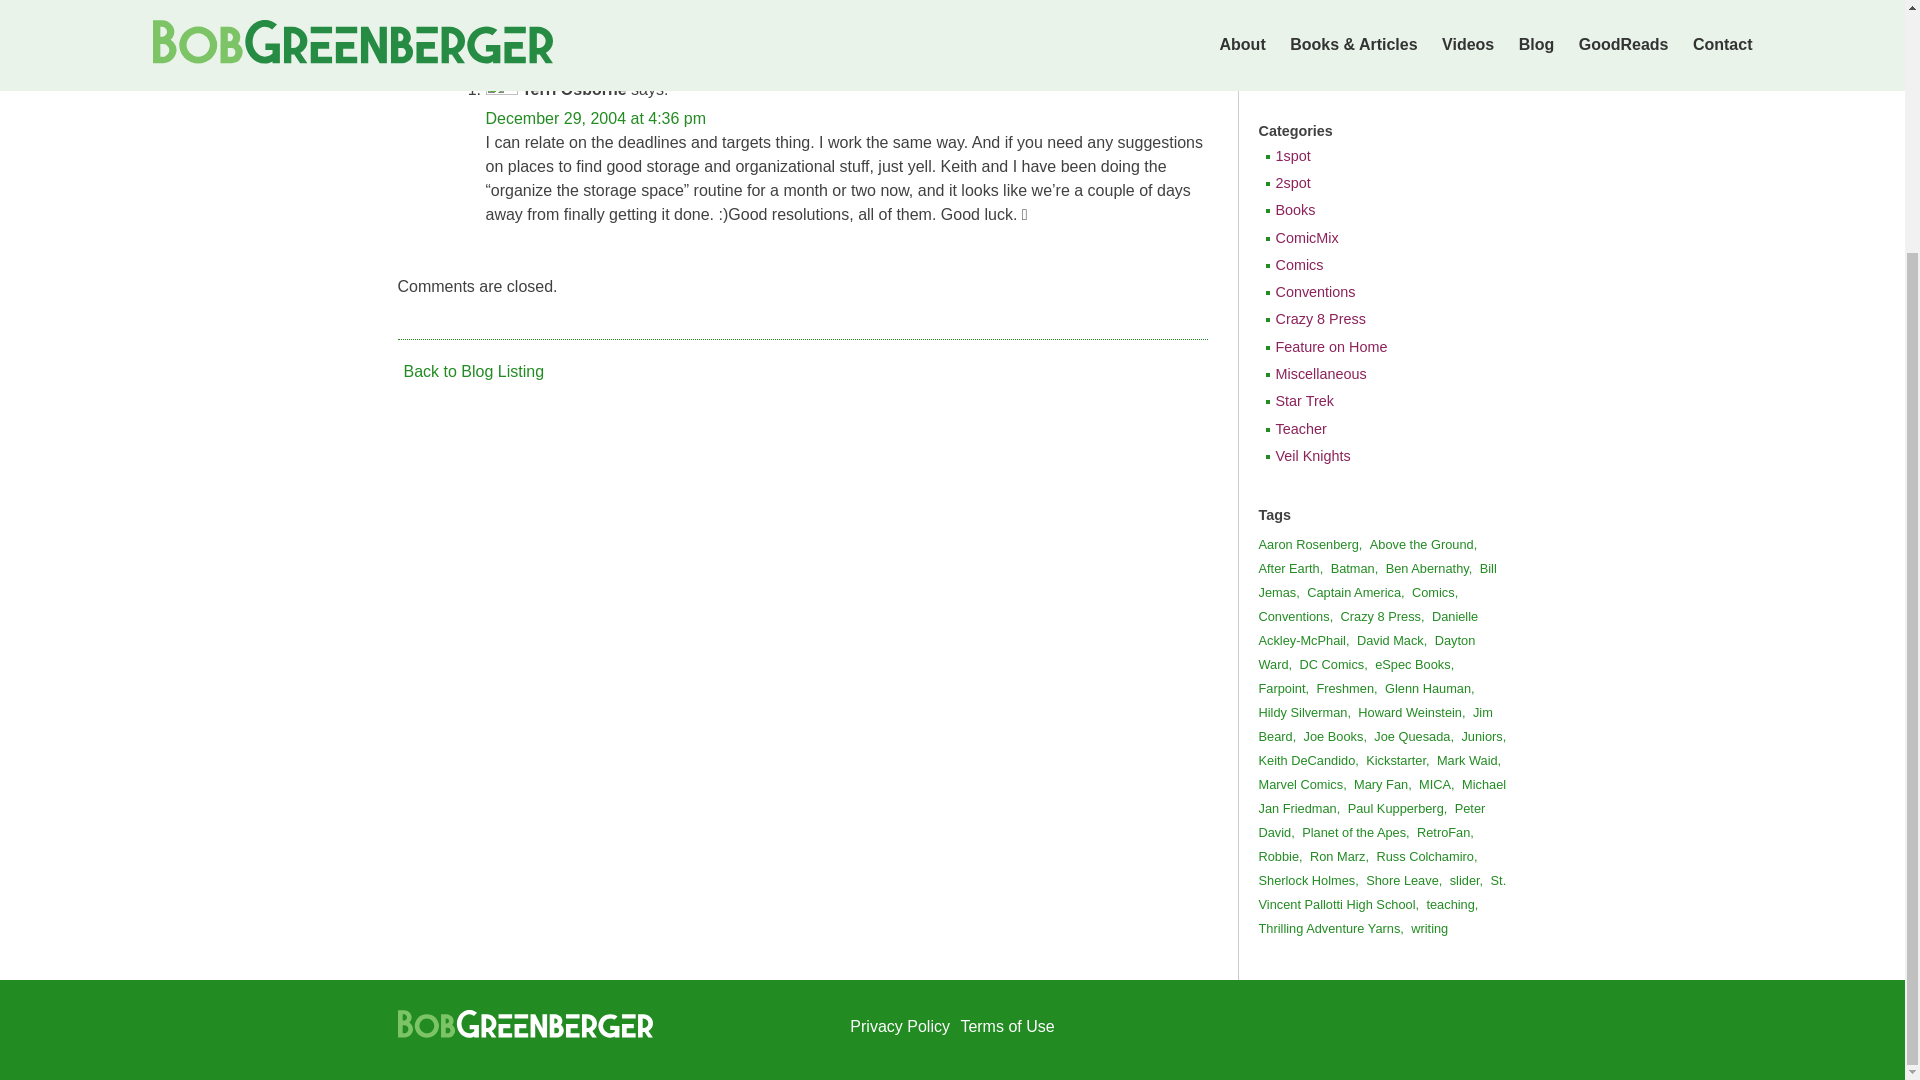 This screenshot has width=1920, height=1080. I want to click on Crazy 8 Press, so click(1377, 320).